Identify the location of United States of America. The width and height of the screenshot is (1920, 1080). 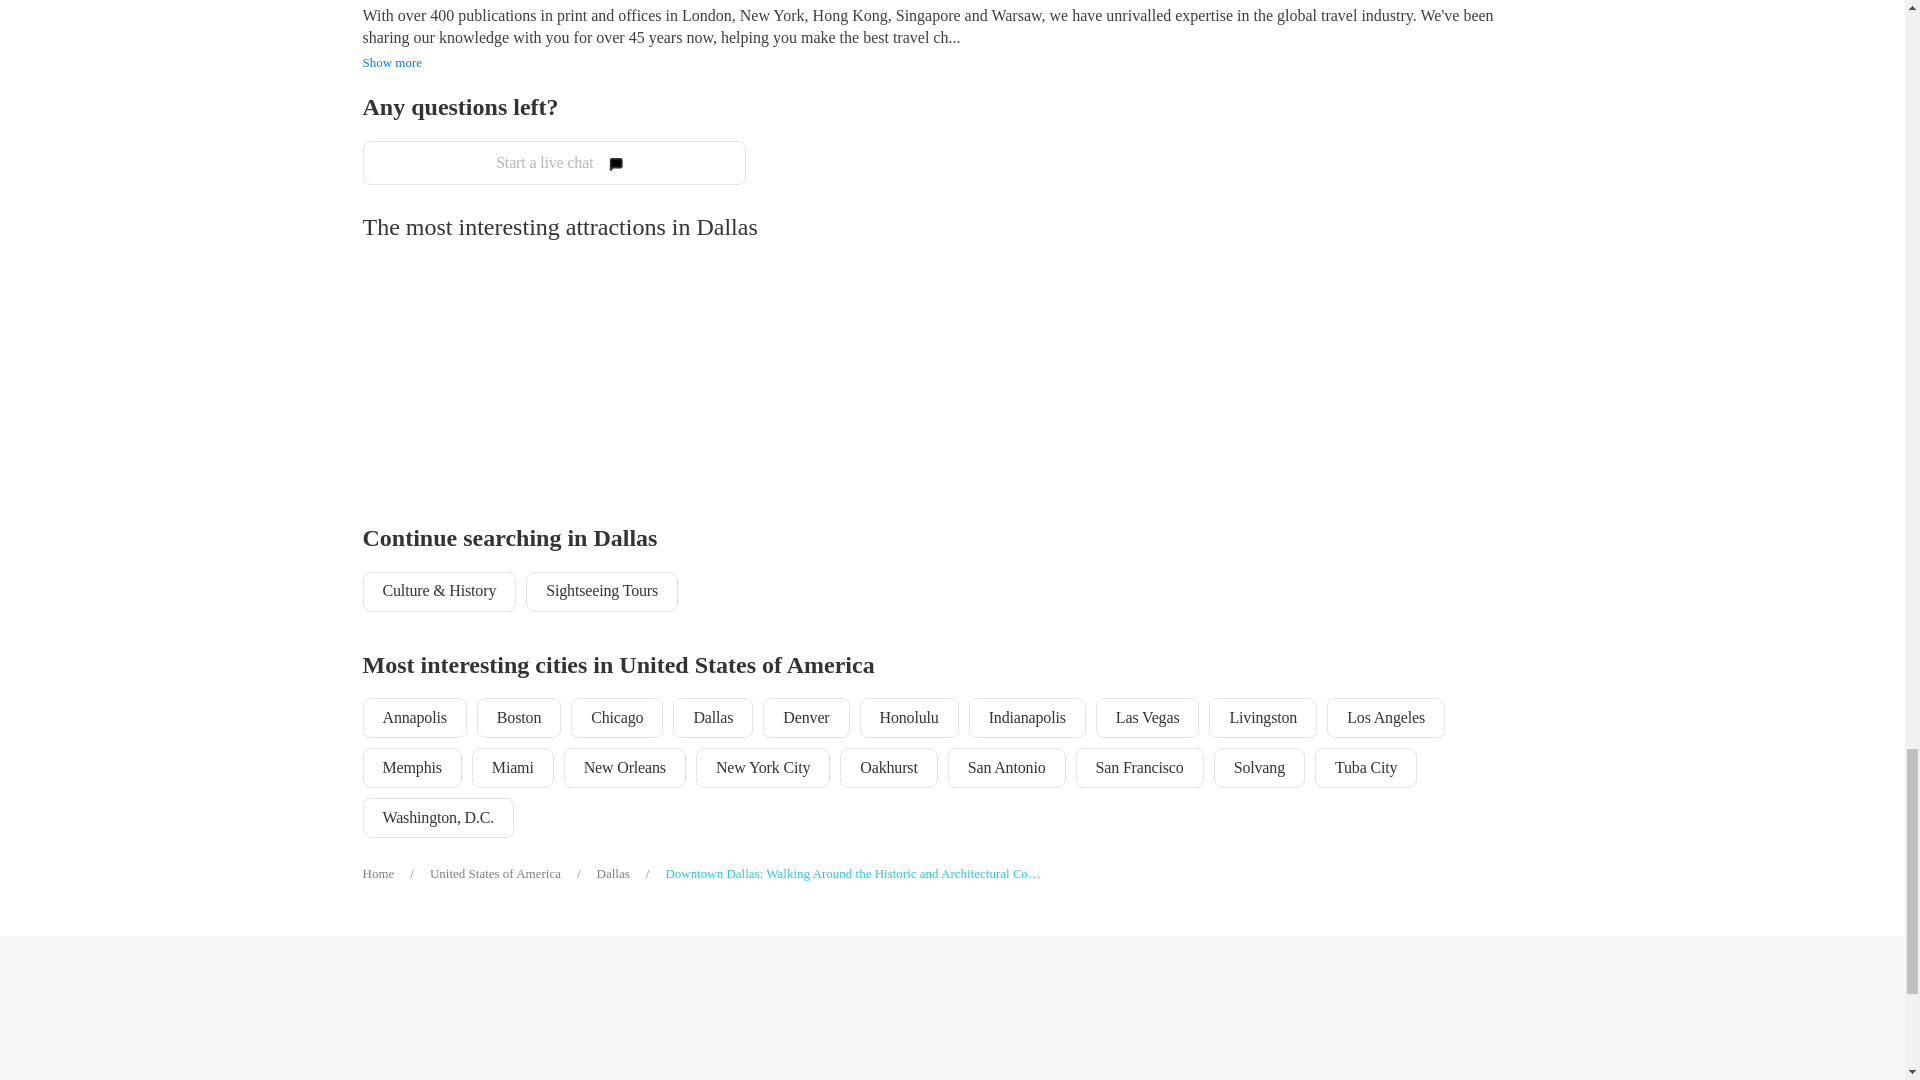
(514, 874).